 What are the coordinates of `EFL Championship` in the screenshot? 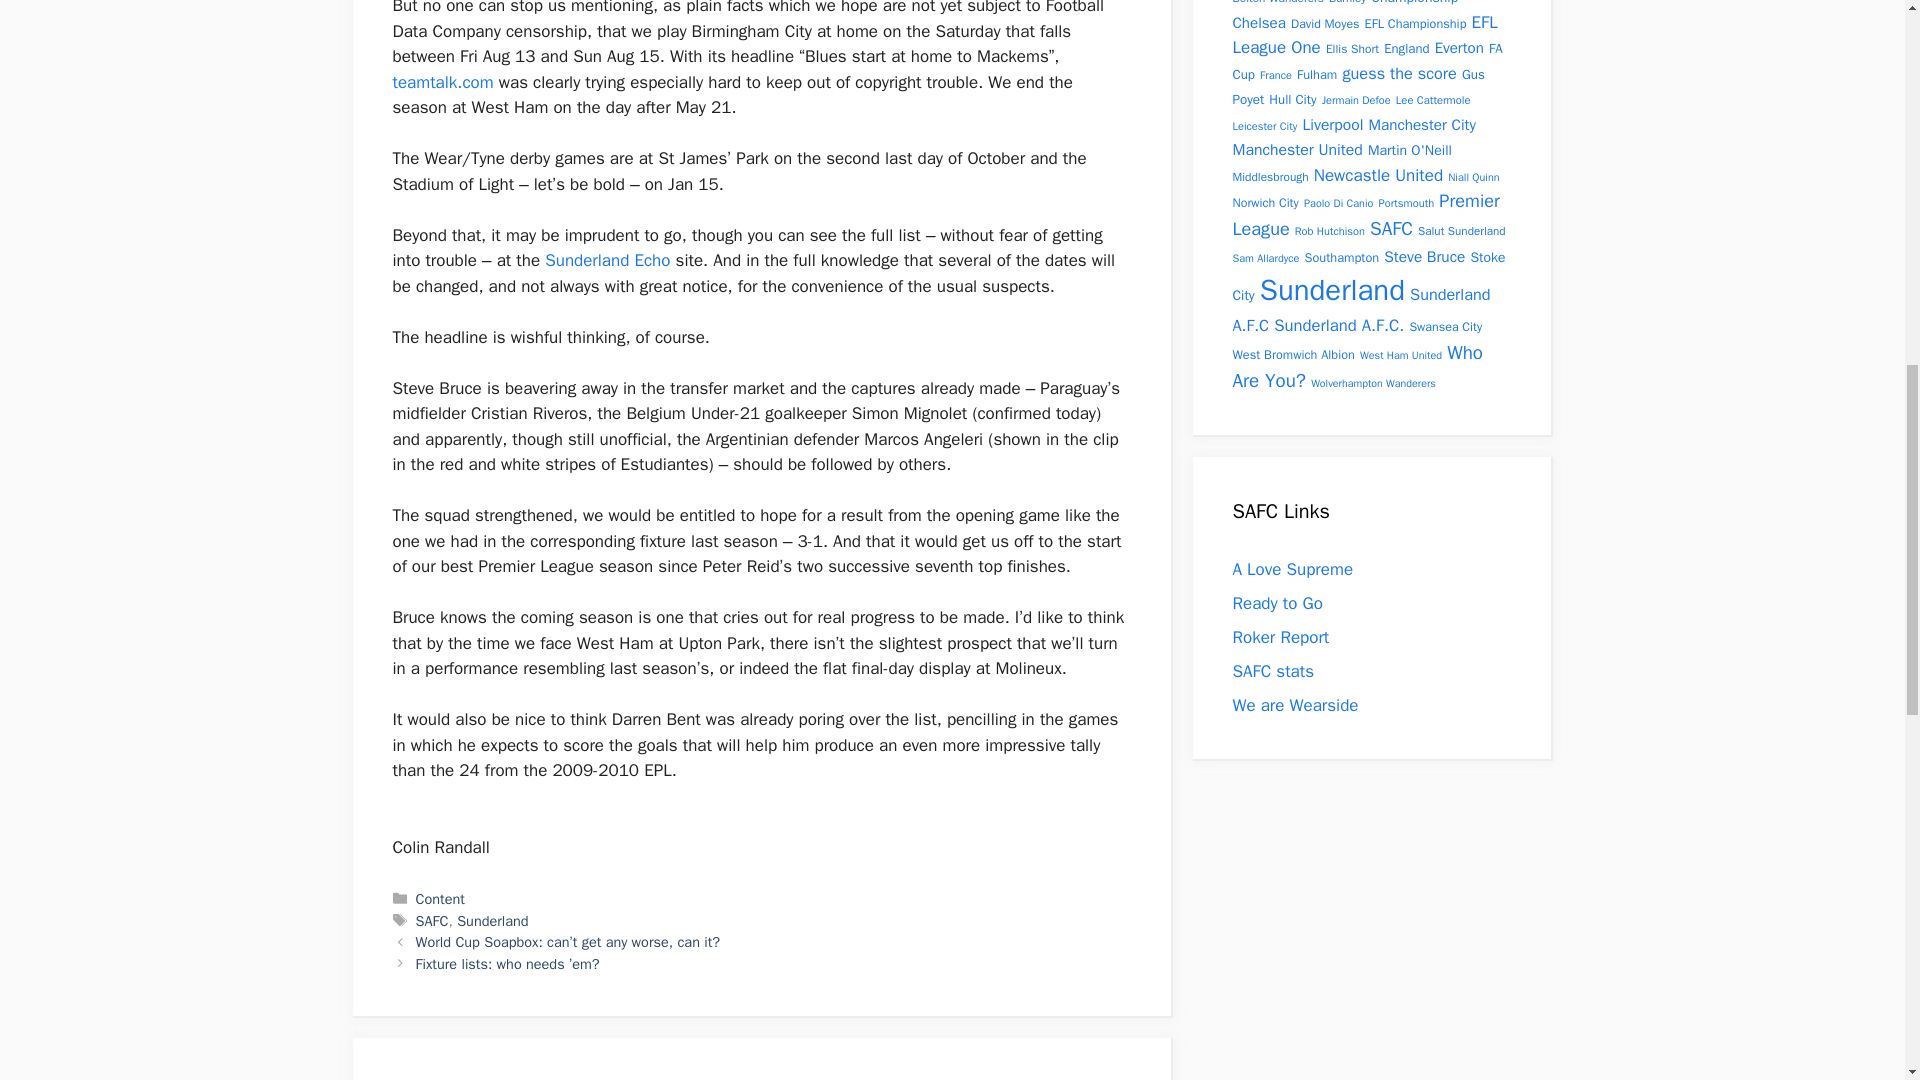 It's located at (1416, 24).